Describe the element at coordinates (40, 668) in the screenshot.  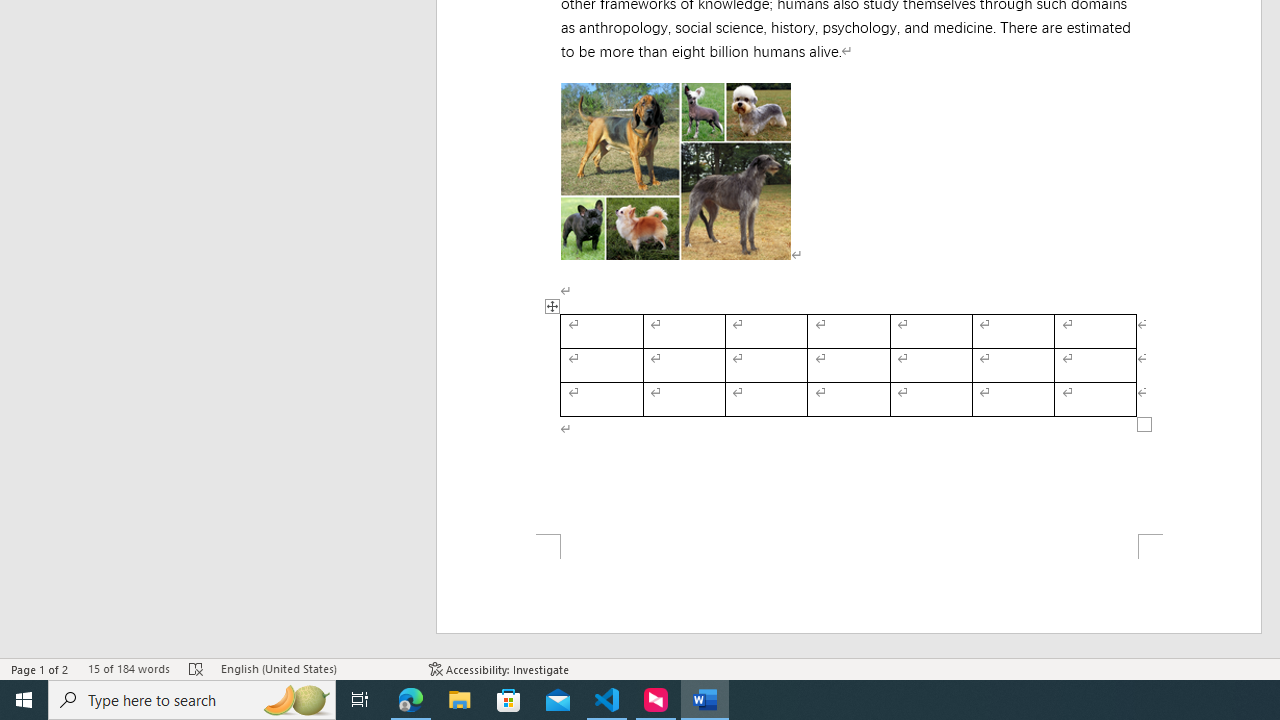
I see `Page Number Page 1 of 2` at that location.